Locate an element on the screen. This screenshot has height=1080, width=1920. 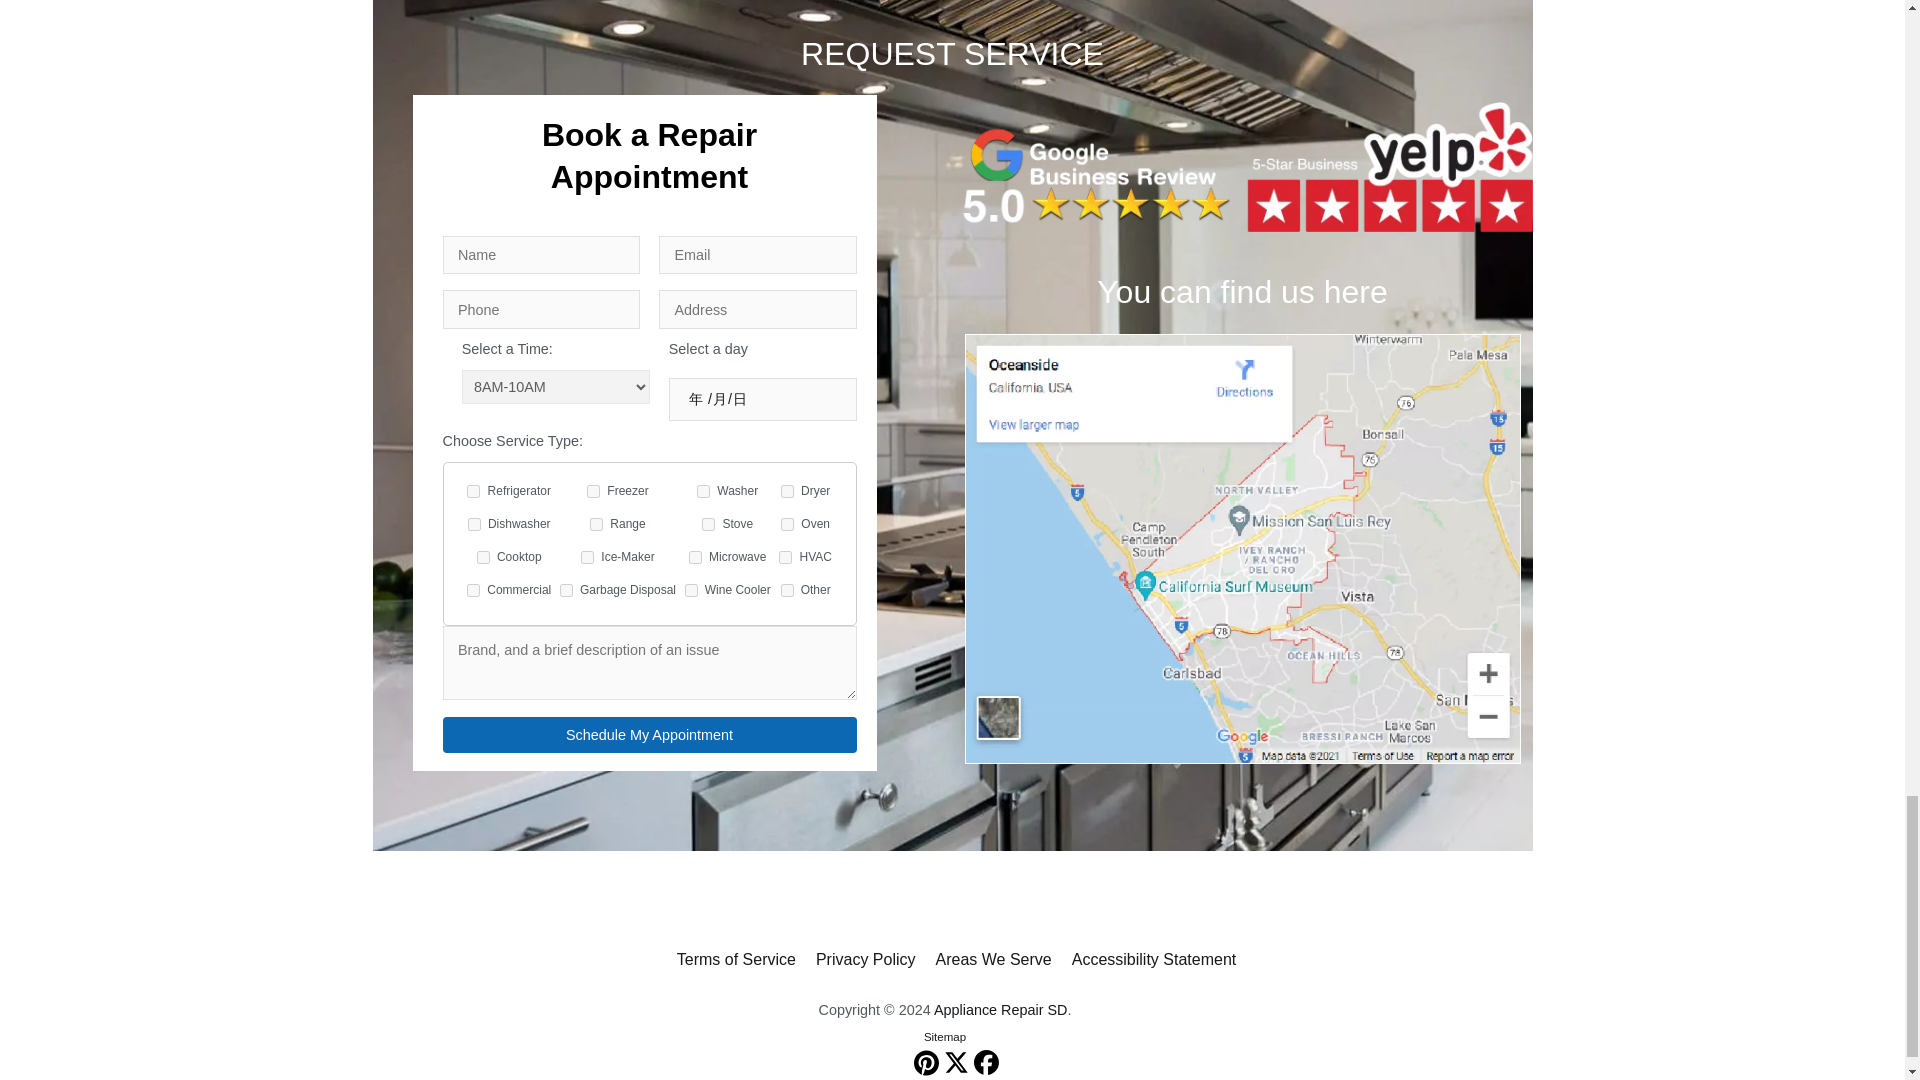
Dishwasher is located at coordinates (474, 524).